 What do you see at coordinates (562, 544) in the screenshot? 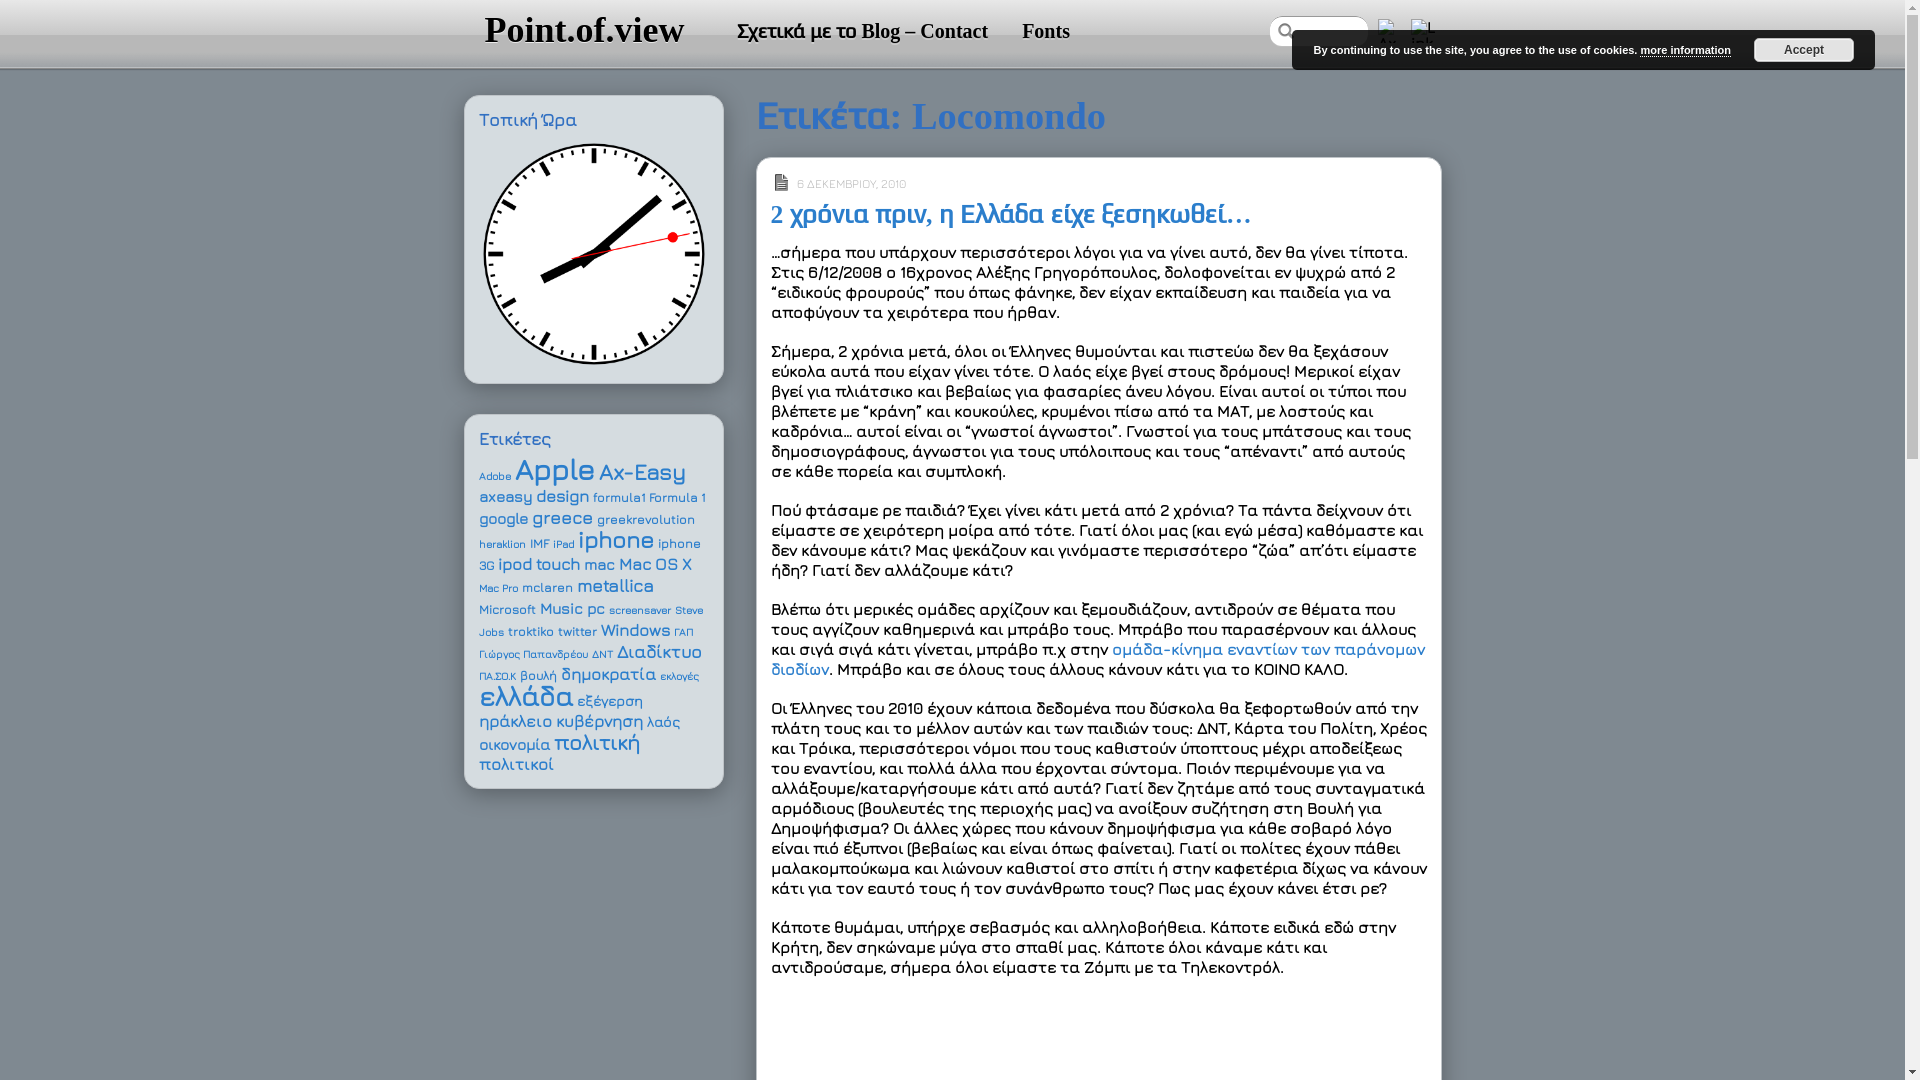
I see `iPad` at bounding box center [562, 544].